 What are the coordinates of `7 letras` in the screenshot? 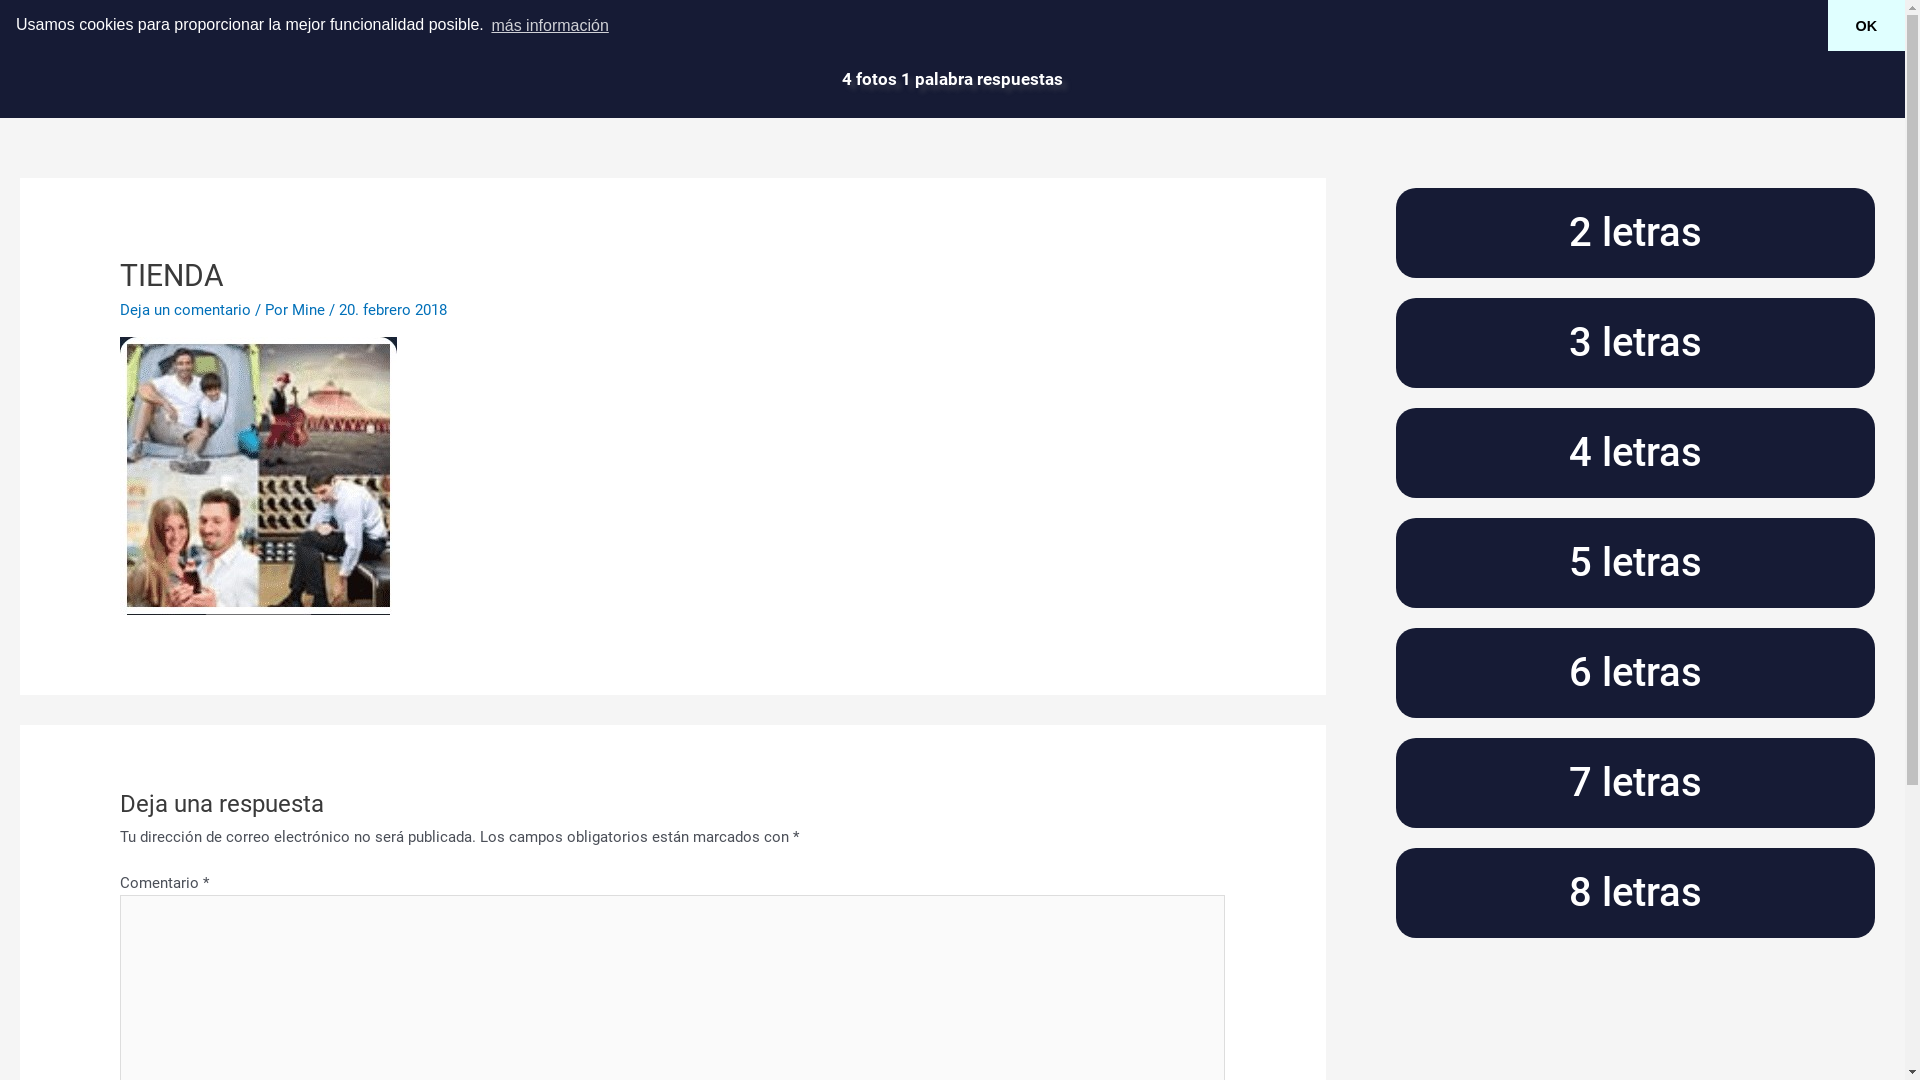 It's located at (1636, 783).